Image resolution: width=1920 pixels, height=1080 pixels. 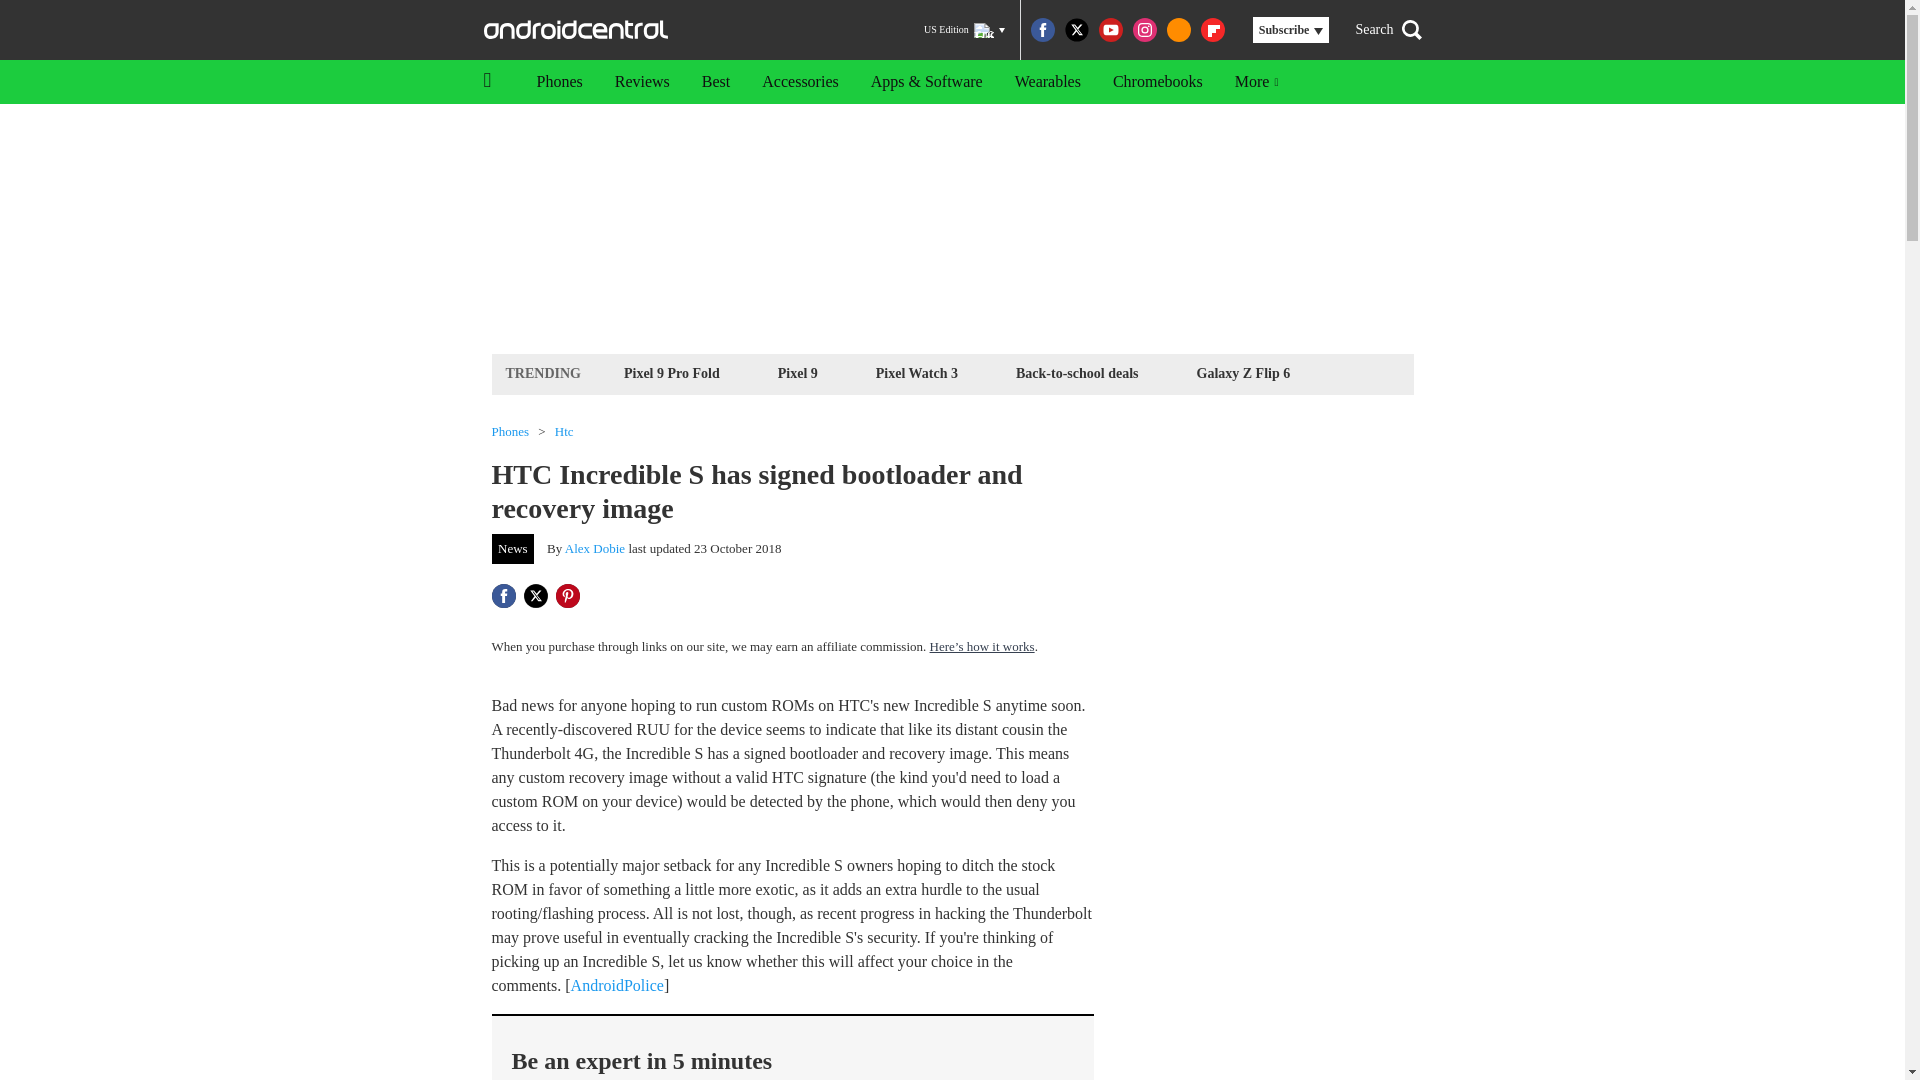 What do you see at coordinates (513, 548) in the screenshot?
I see `News` at bounding box center [513, 548].